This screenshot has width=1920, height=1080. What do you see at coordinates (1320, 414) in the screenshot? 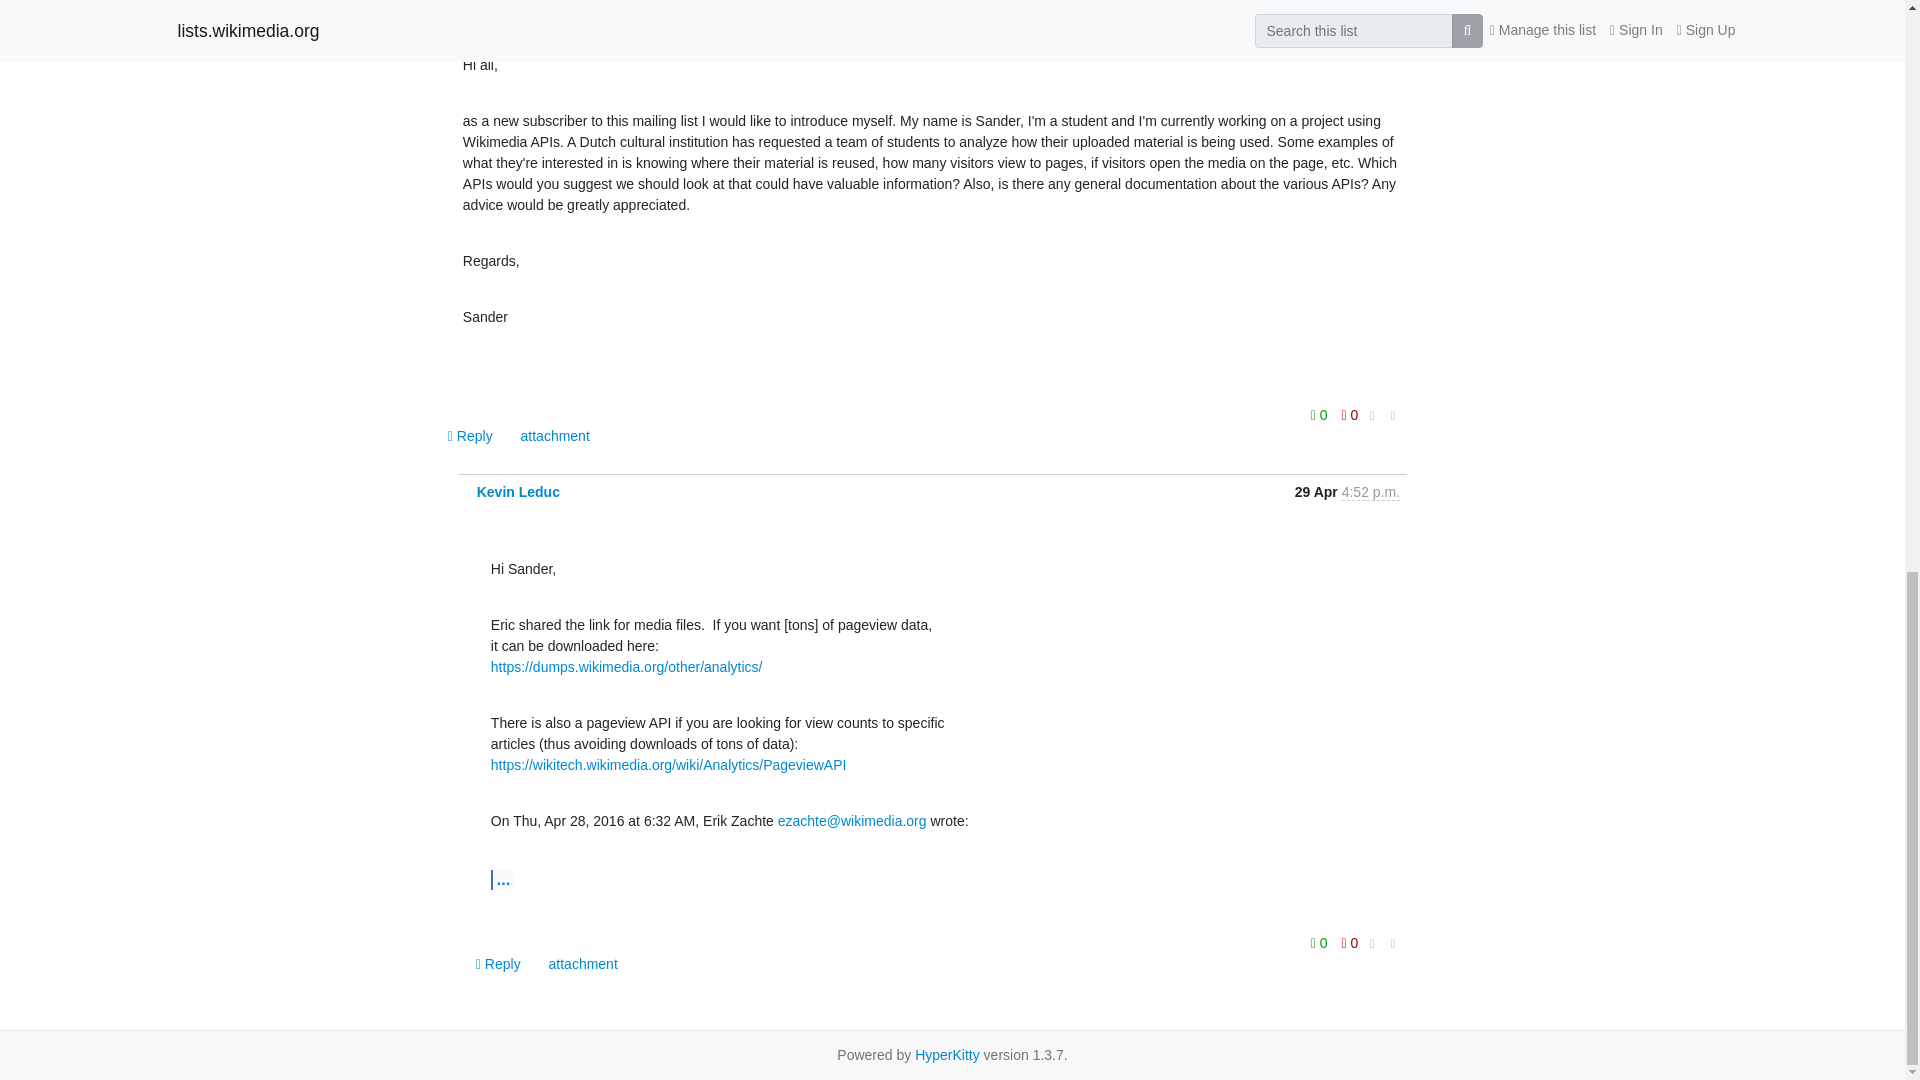
I see `You must be logged-in to vote.` at bounding box center [1320, 414].